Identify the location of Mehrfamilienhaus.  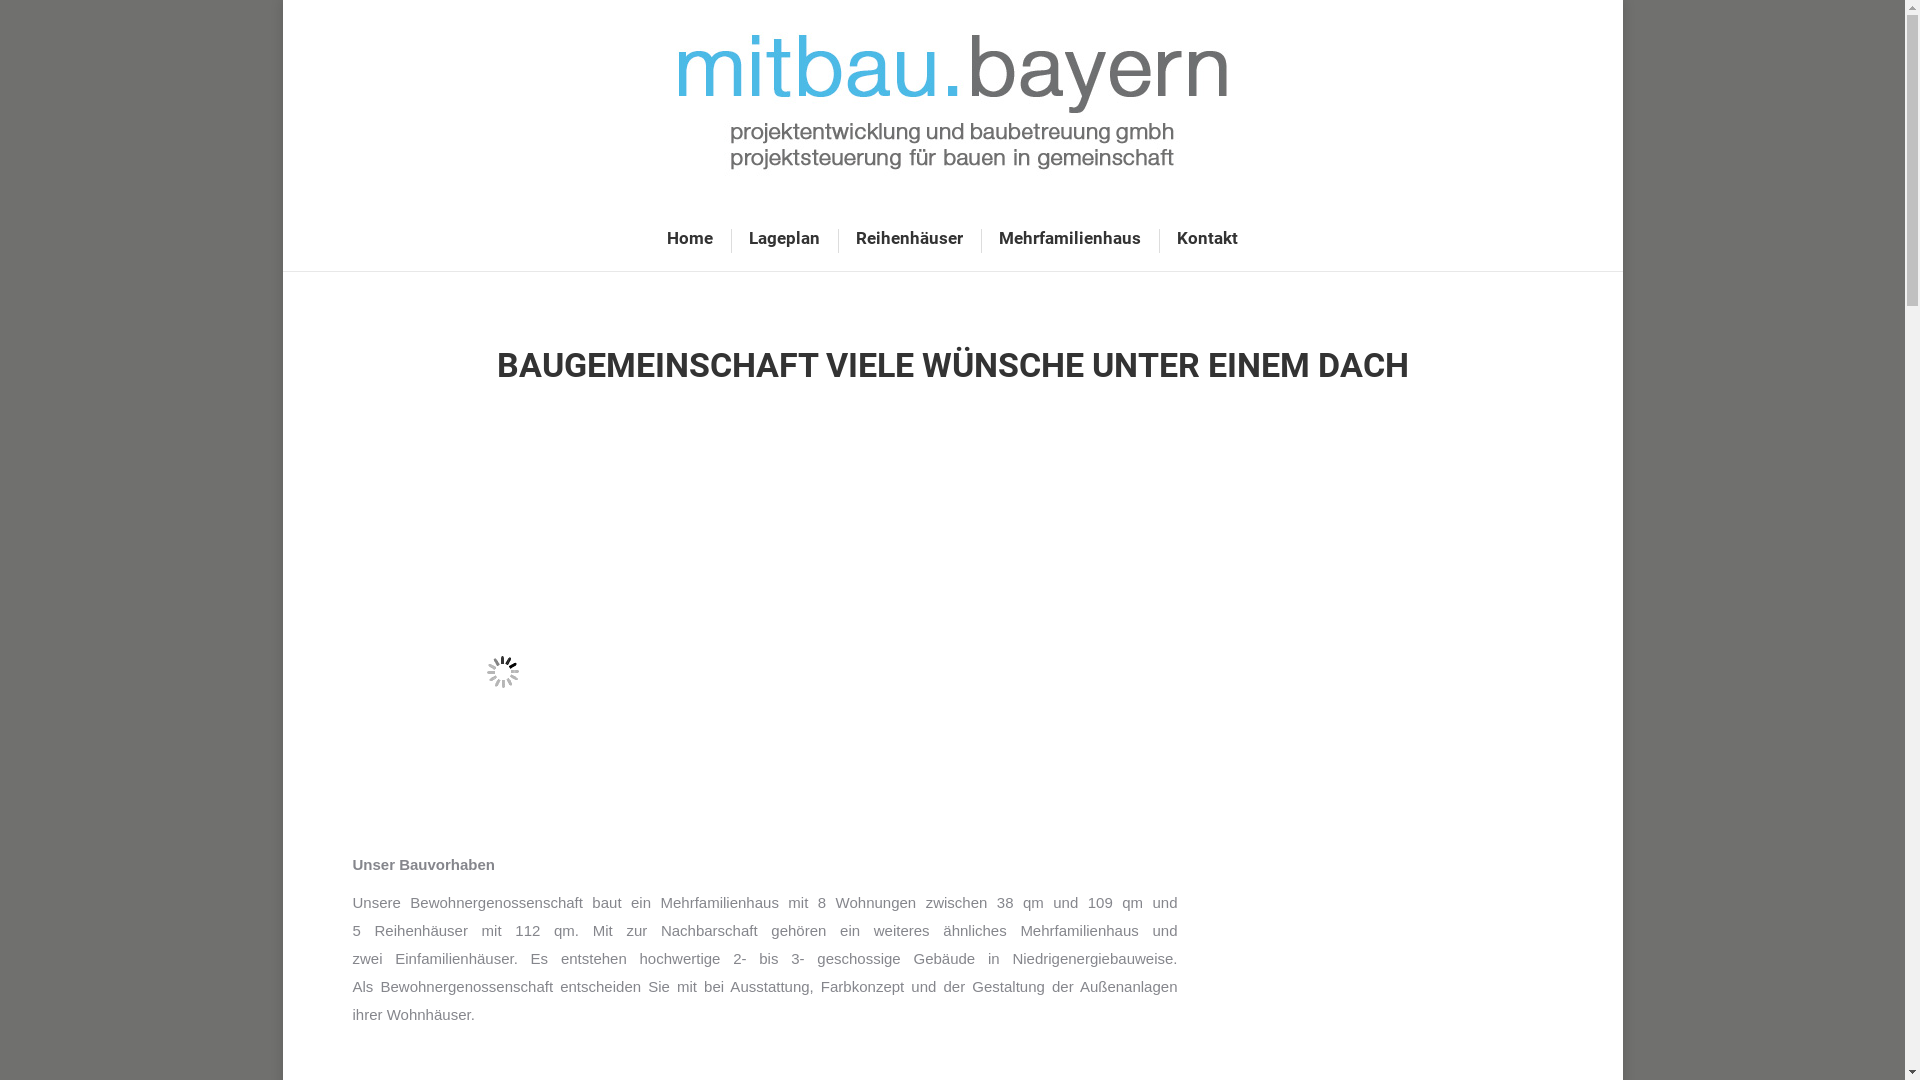
(1070, 238).